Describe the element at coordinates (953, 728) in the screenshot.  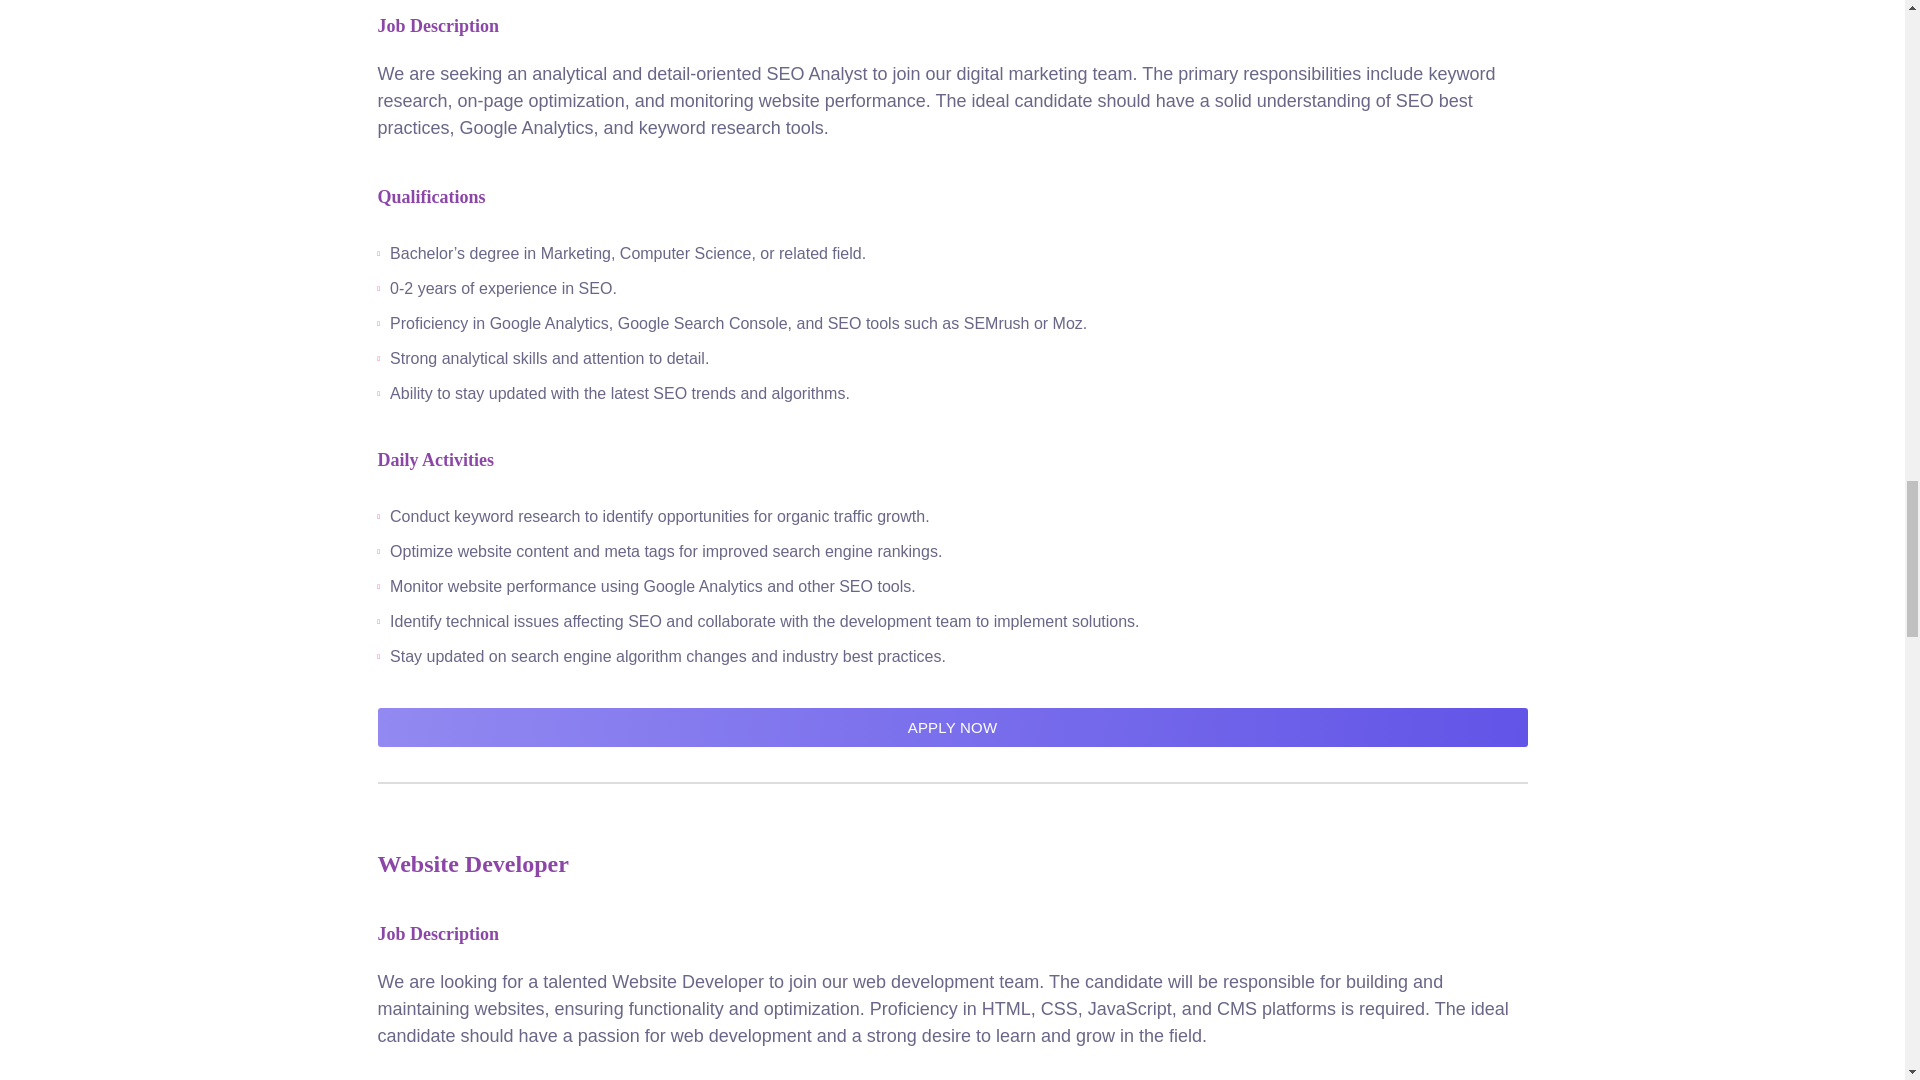
I see `APPLY NOW` at that location.